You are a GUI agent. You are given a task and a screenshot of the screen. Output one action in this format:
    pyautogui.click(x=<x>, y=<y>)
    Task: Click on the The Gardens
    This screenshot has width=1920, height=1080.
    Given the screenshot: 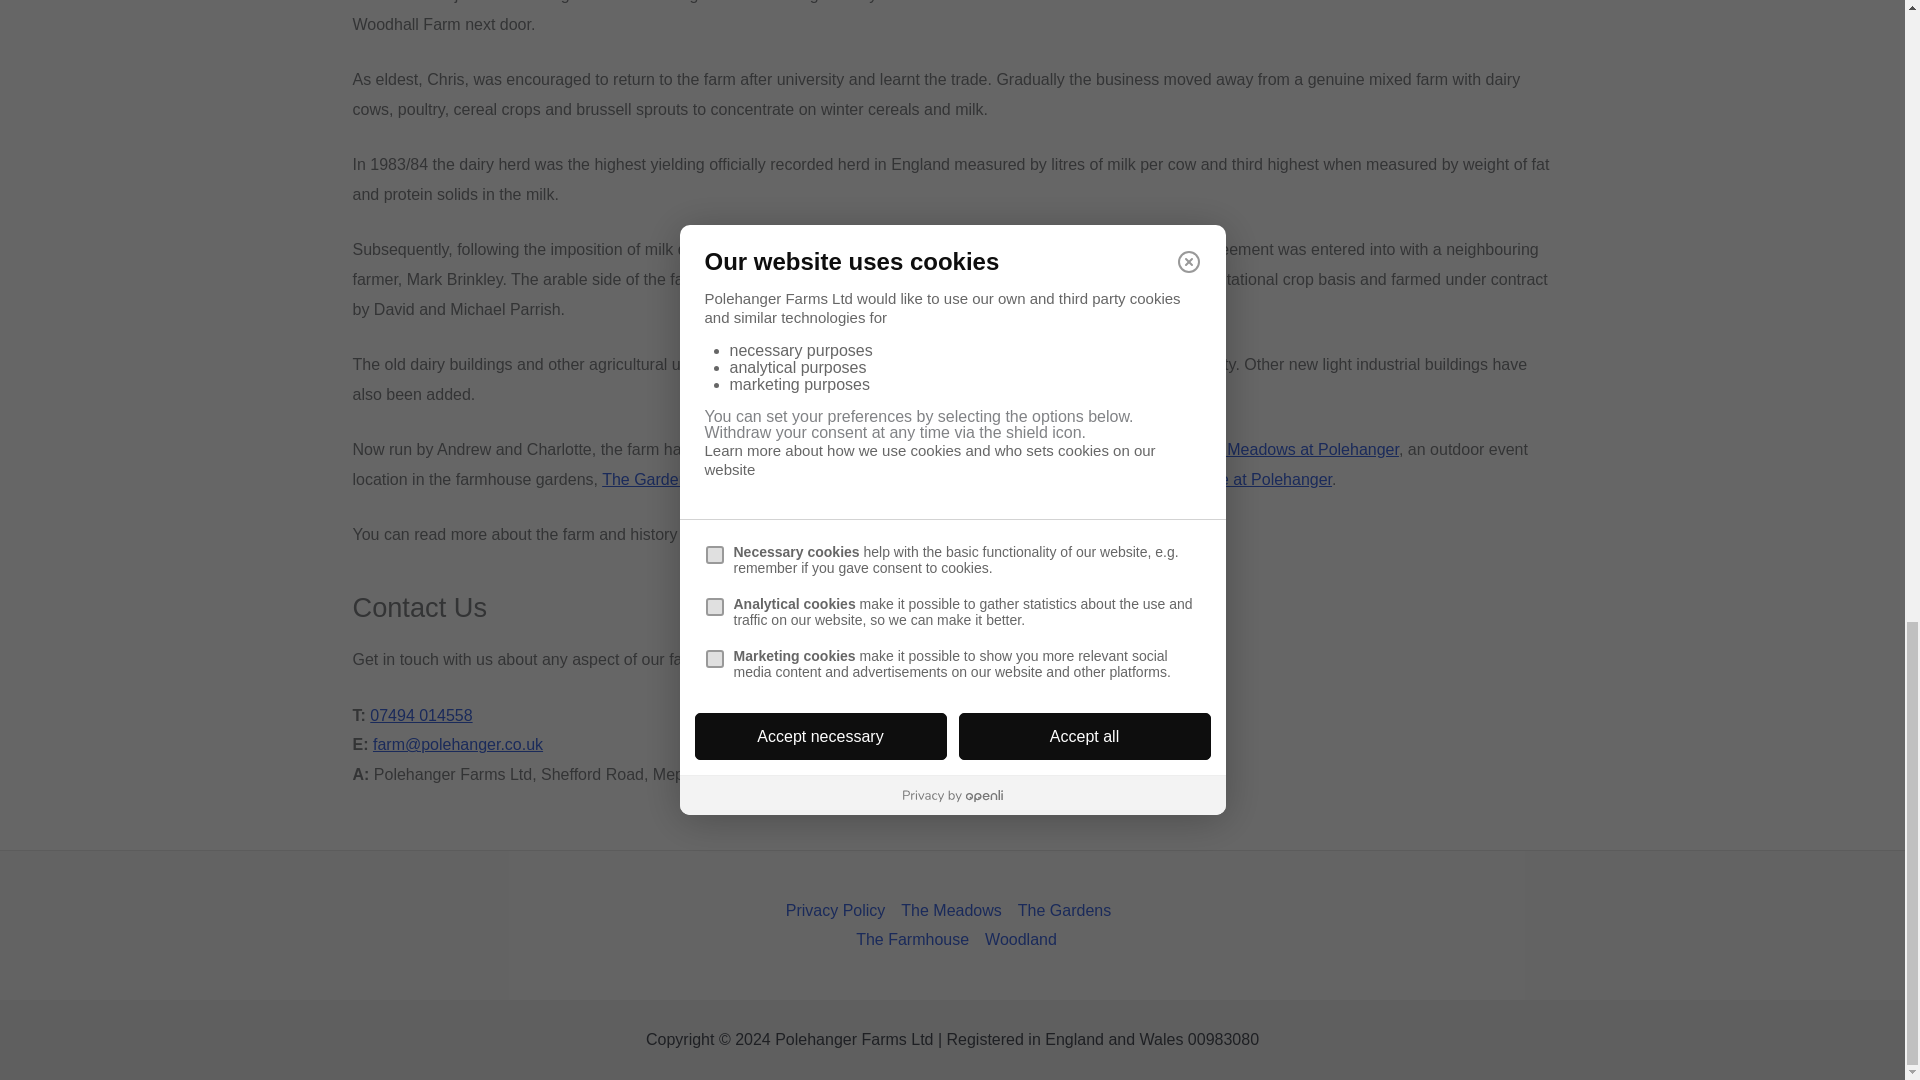 What is the action you would take?
    pyautogui.click(x=1064, y=910)
    